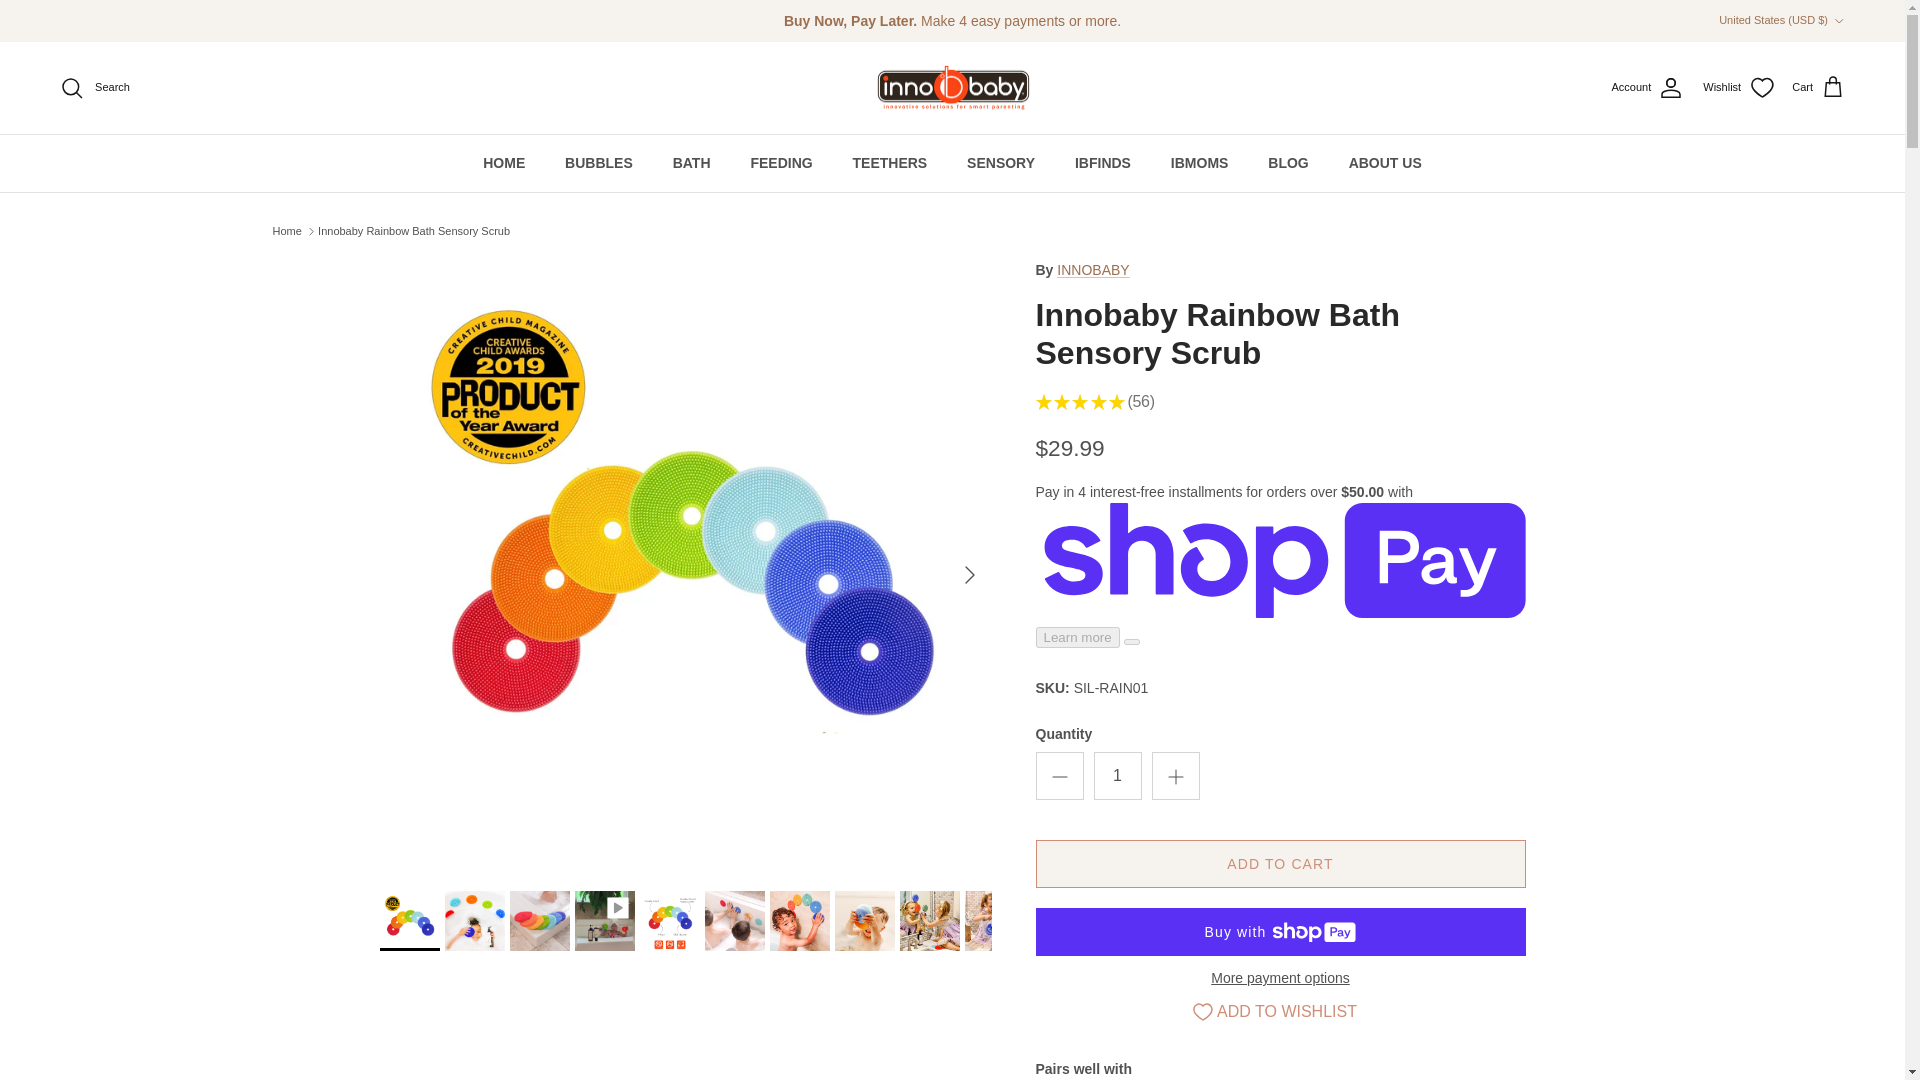 This screenshot has height=1080, width=1920. I want to click on BUBBLES, so click(598, 164).